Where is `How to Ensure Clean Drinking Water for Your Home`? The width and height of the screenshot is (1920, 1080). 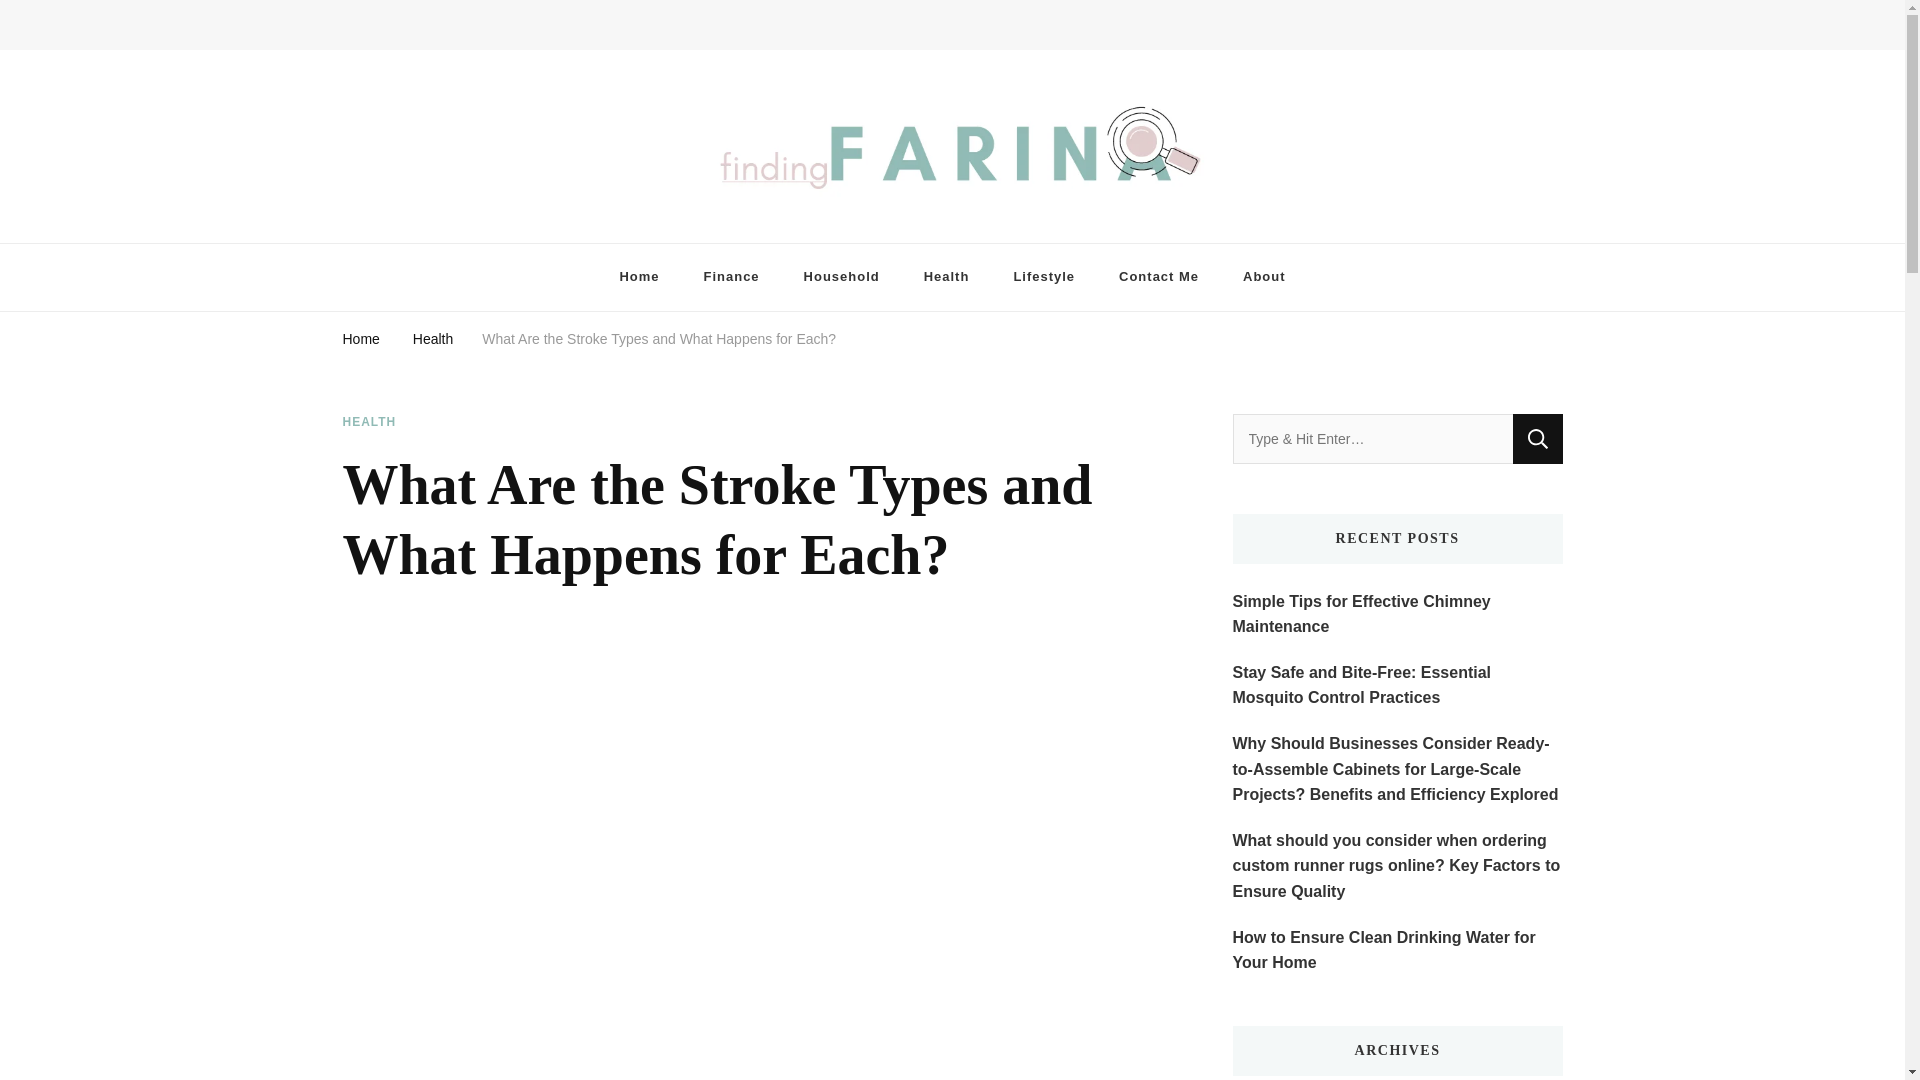
How to Ensure Clean Drinking Water for Your Home is located at coordinates (1397, 950).